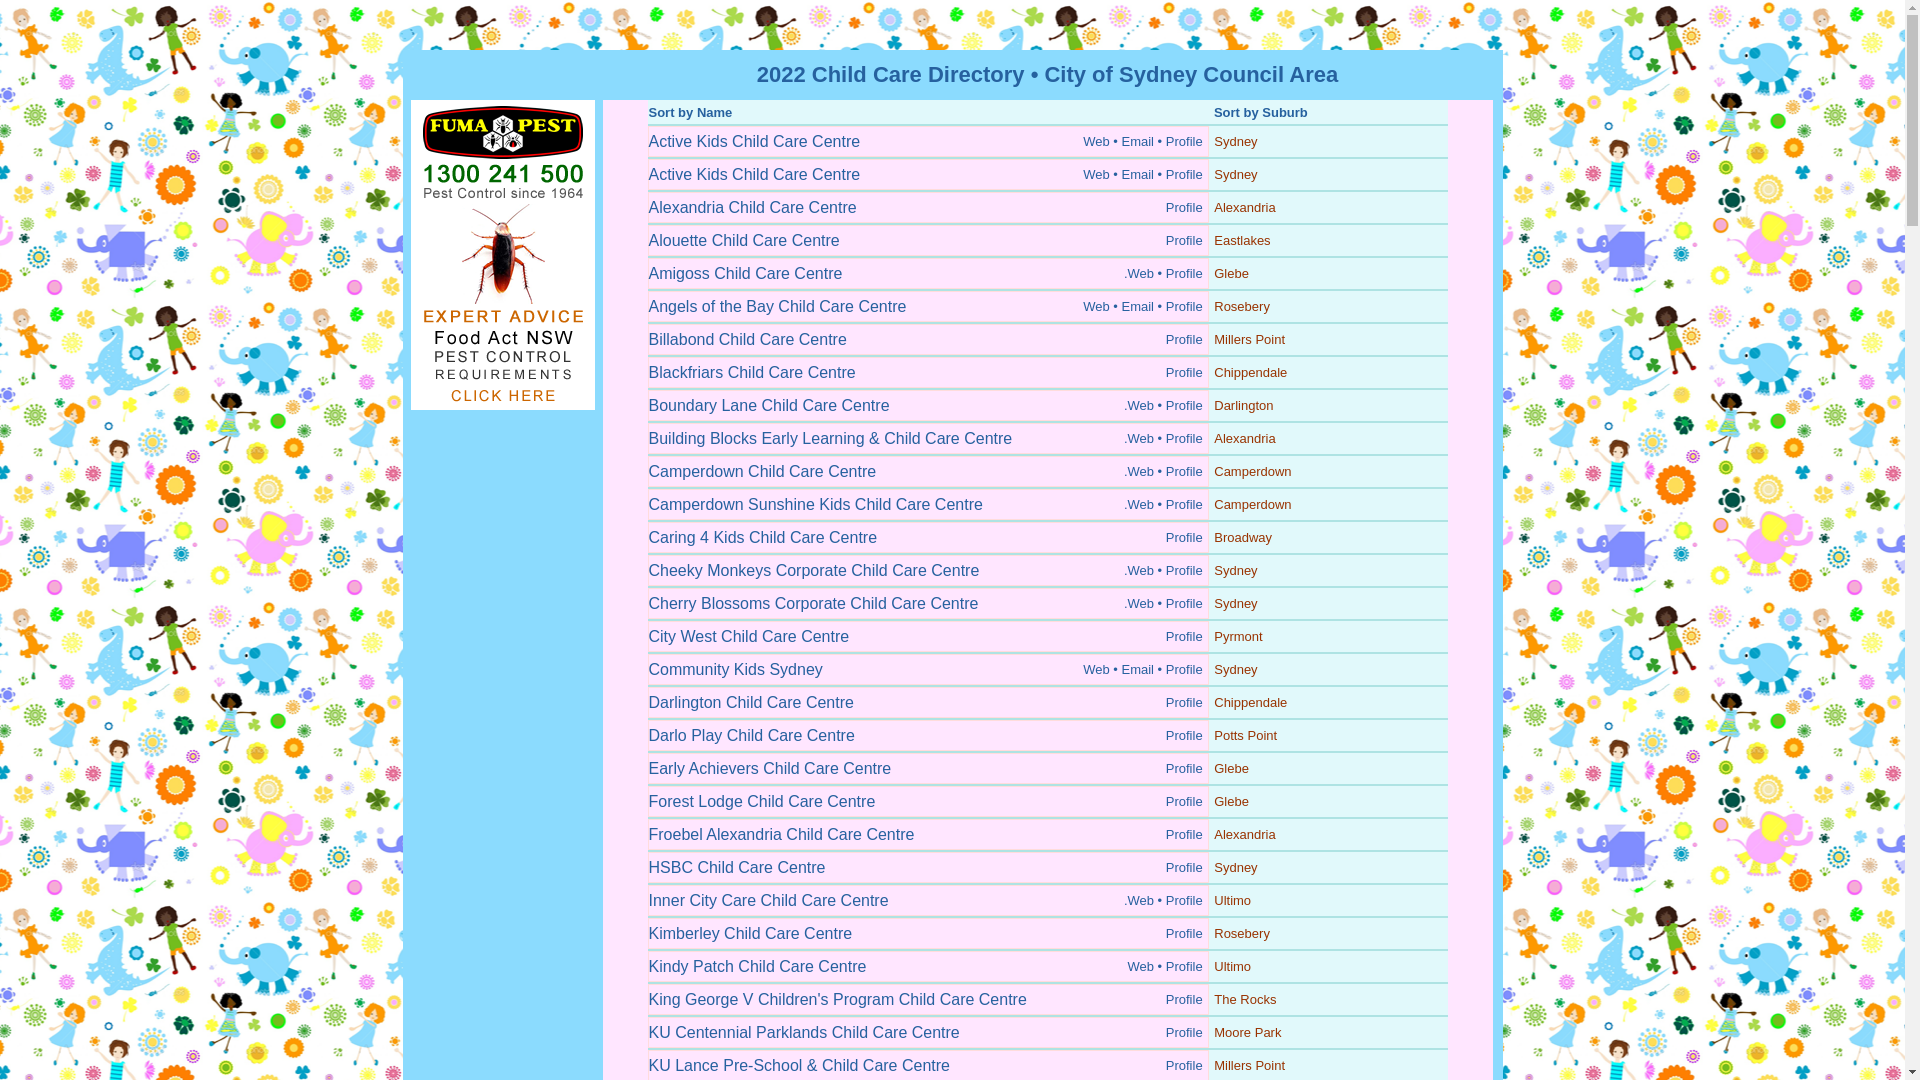 This screenshot has width=1920, height=1080. I want to click on Froebel Alexandria Child Care Centre
Profile, so click(928, 834).